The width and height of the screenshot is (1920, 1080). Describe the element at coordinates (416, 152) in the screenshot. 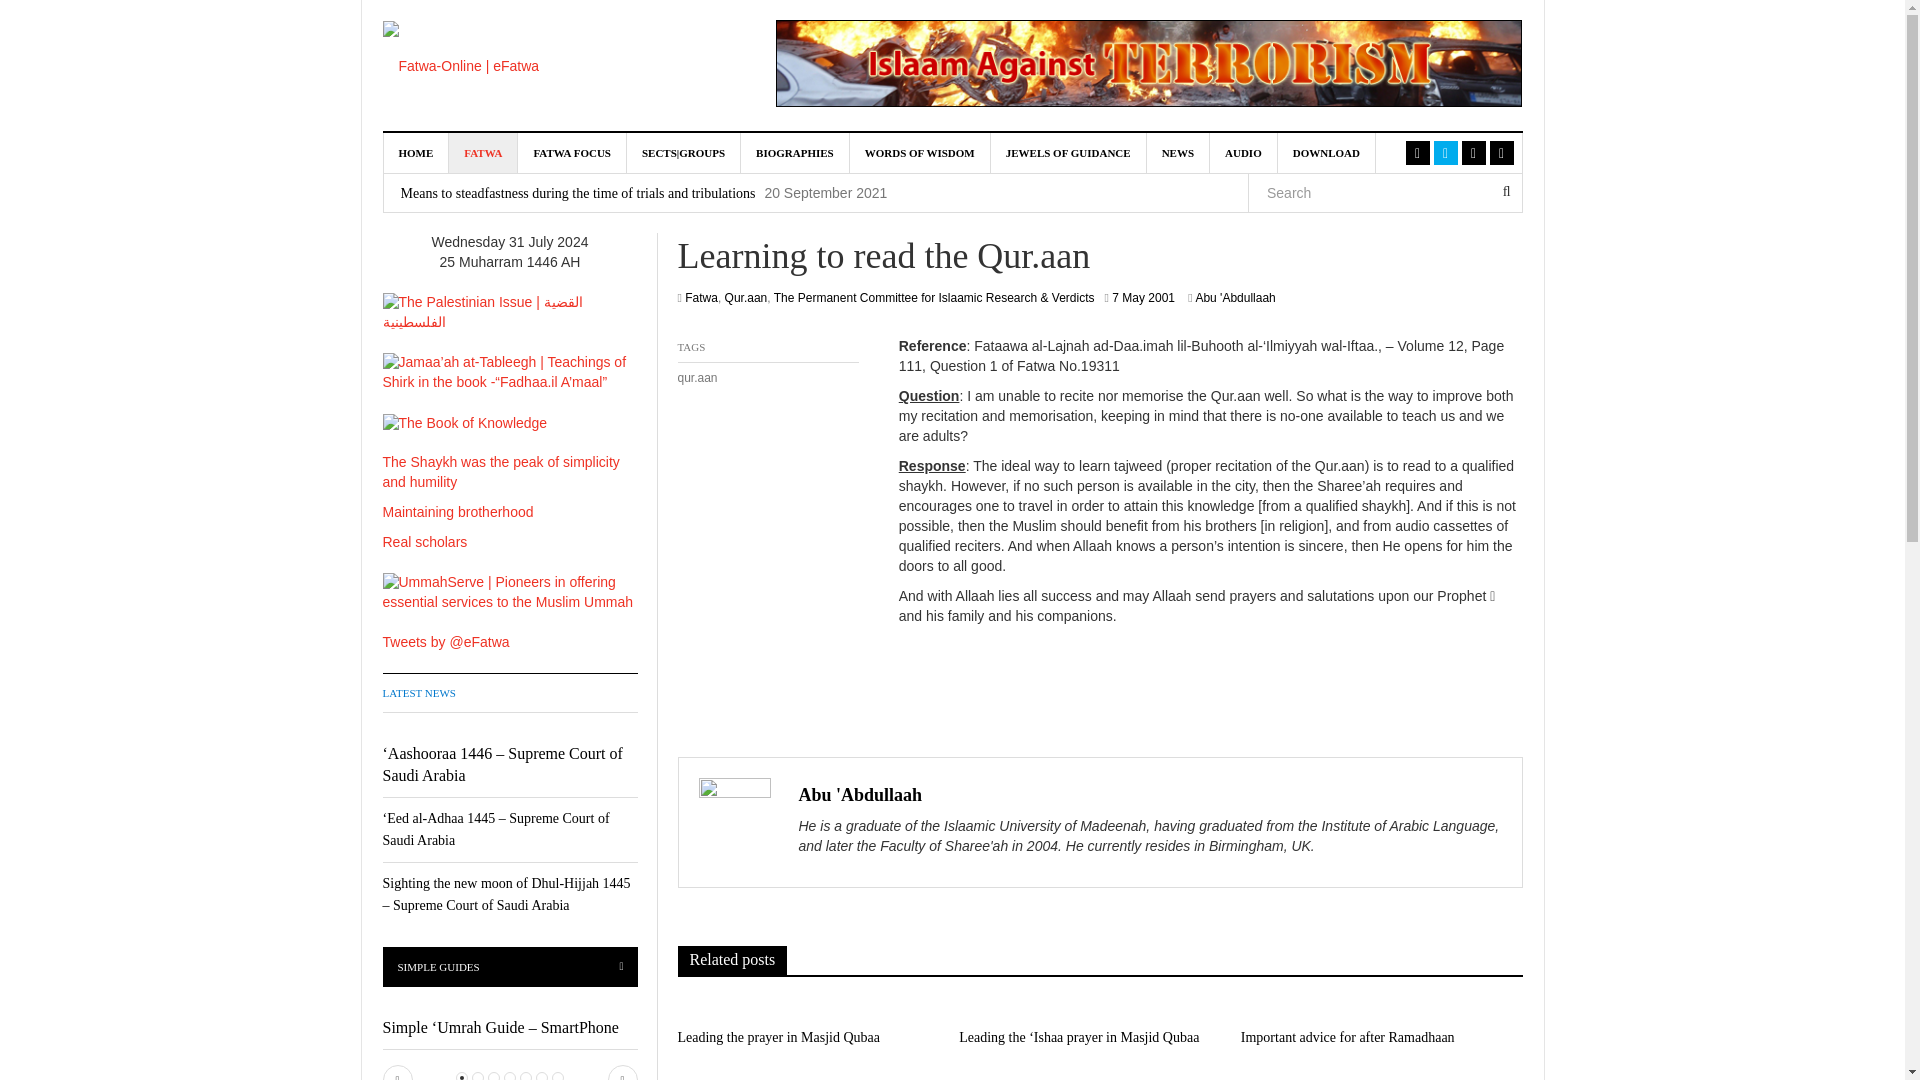

I see `HOME` at that location.